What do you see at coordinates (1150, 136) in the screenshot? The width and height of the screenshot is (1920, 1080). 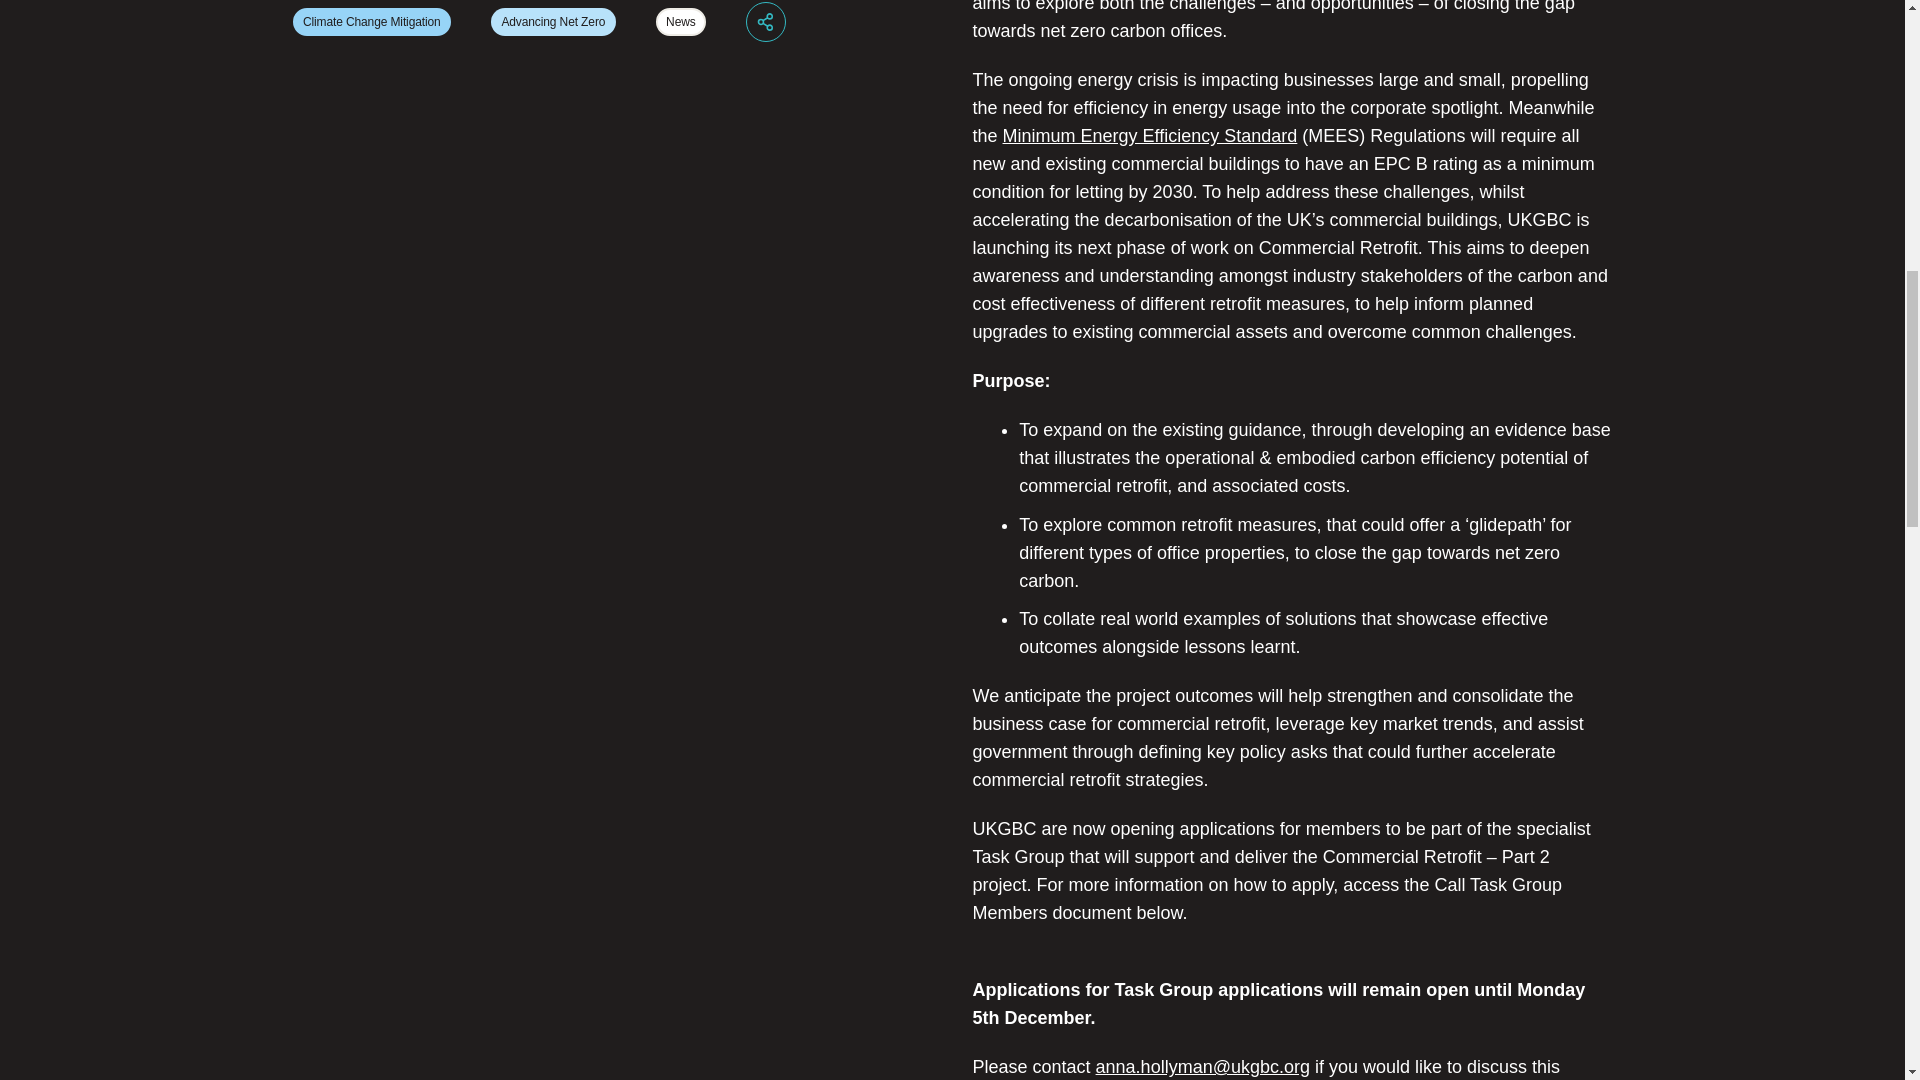 I see `Minimum Energy Efficiency Standard` at bounding box center [1150, 136].